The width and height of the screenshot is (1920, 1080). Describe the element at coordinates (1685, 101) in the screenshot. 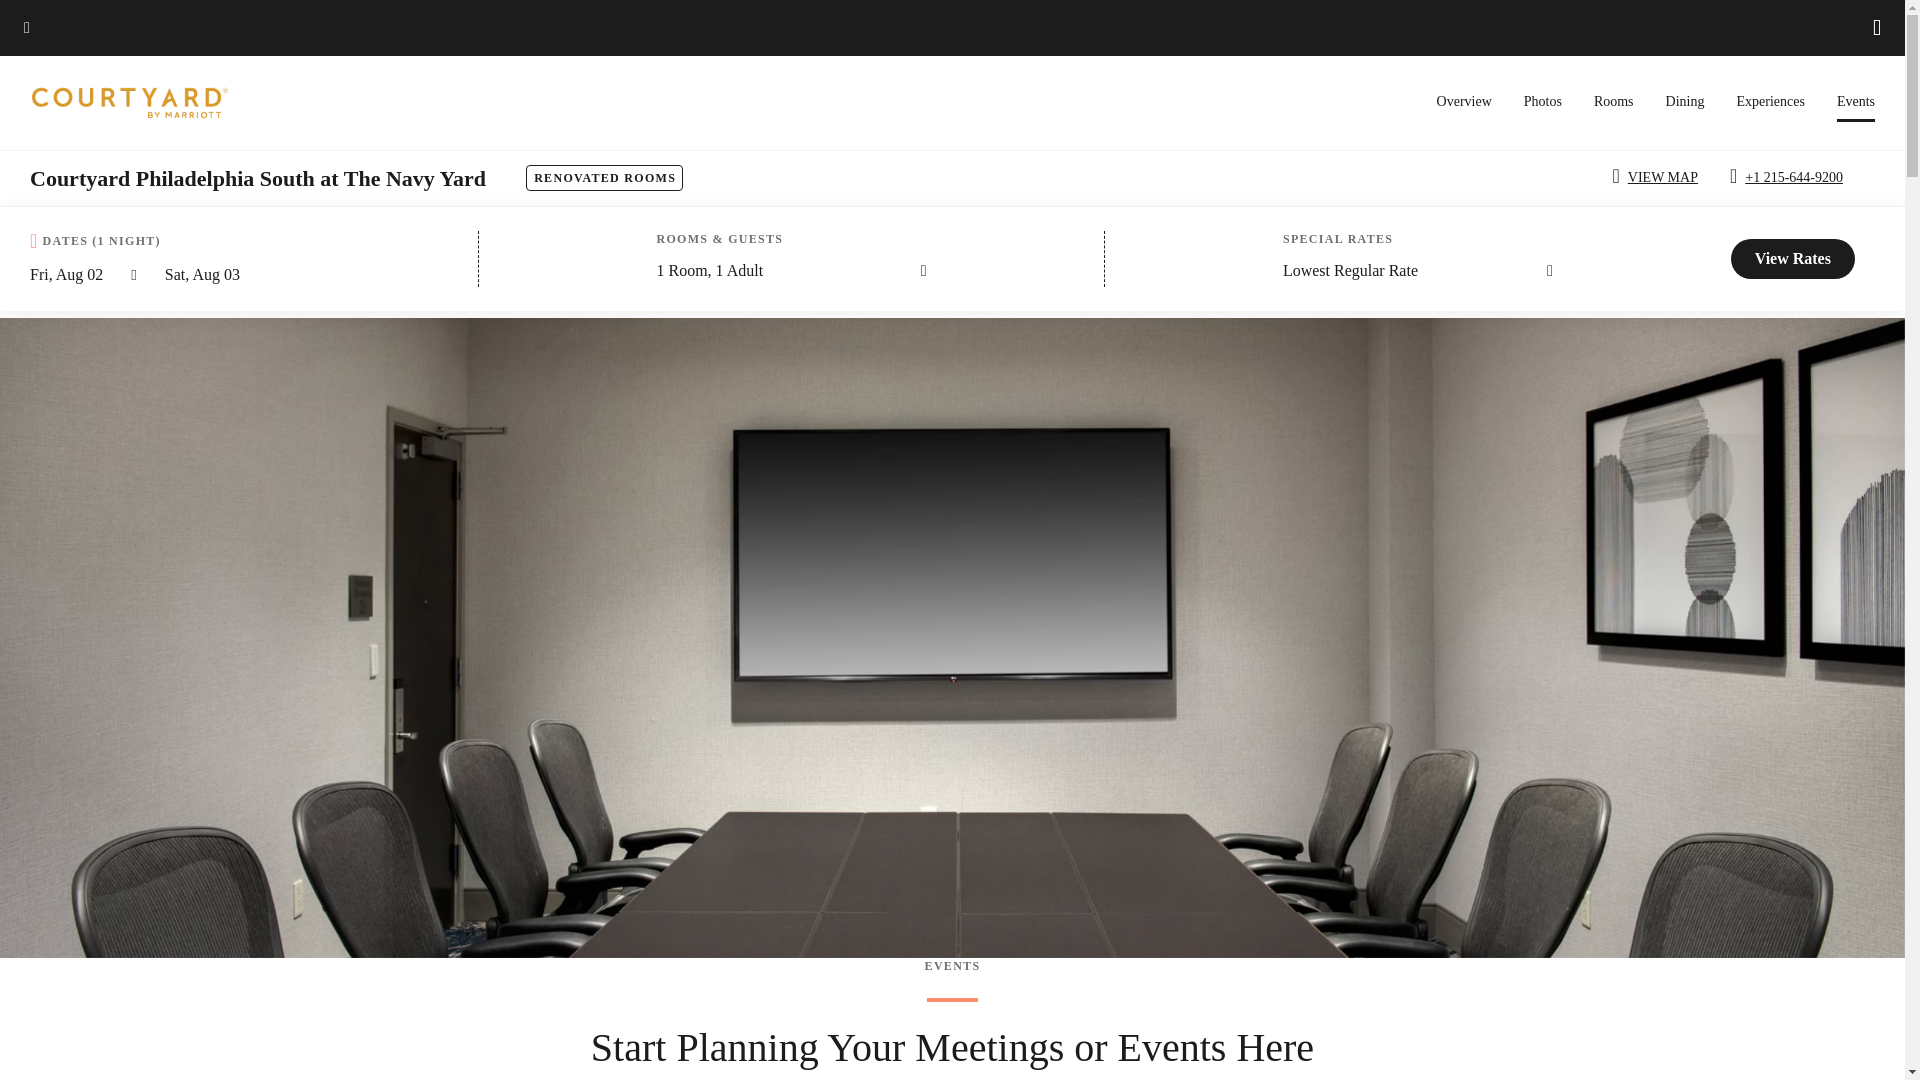

I see `Dining` at that location.